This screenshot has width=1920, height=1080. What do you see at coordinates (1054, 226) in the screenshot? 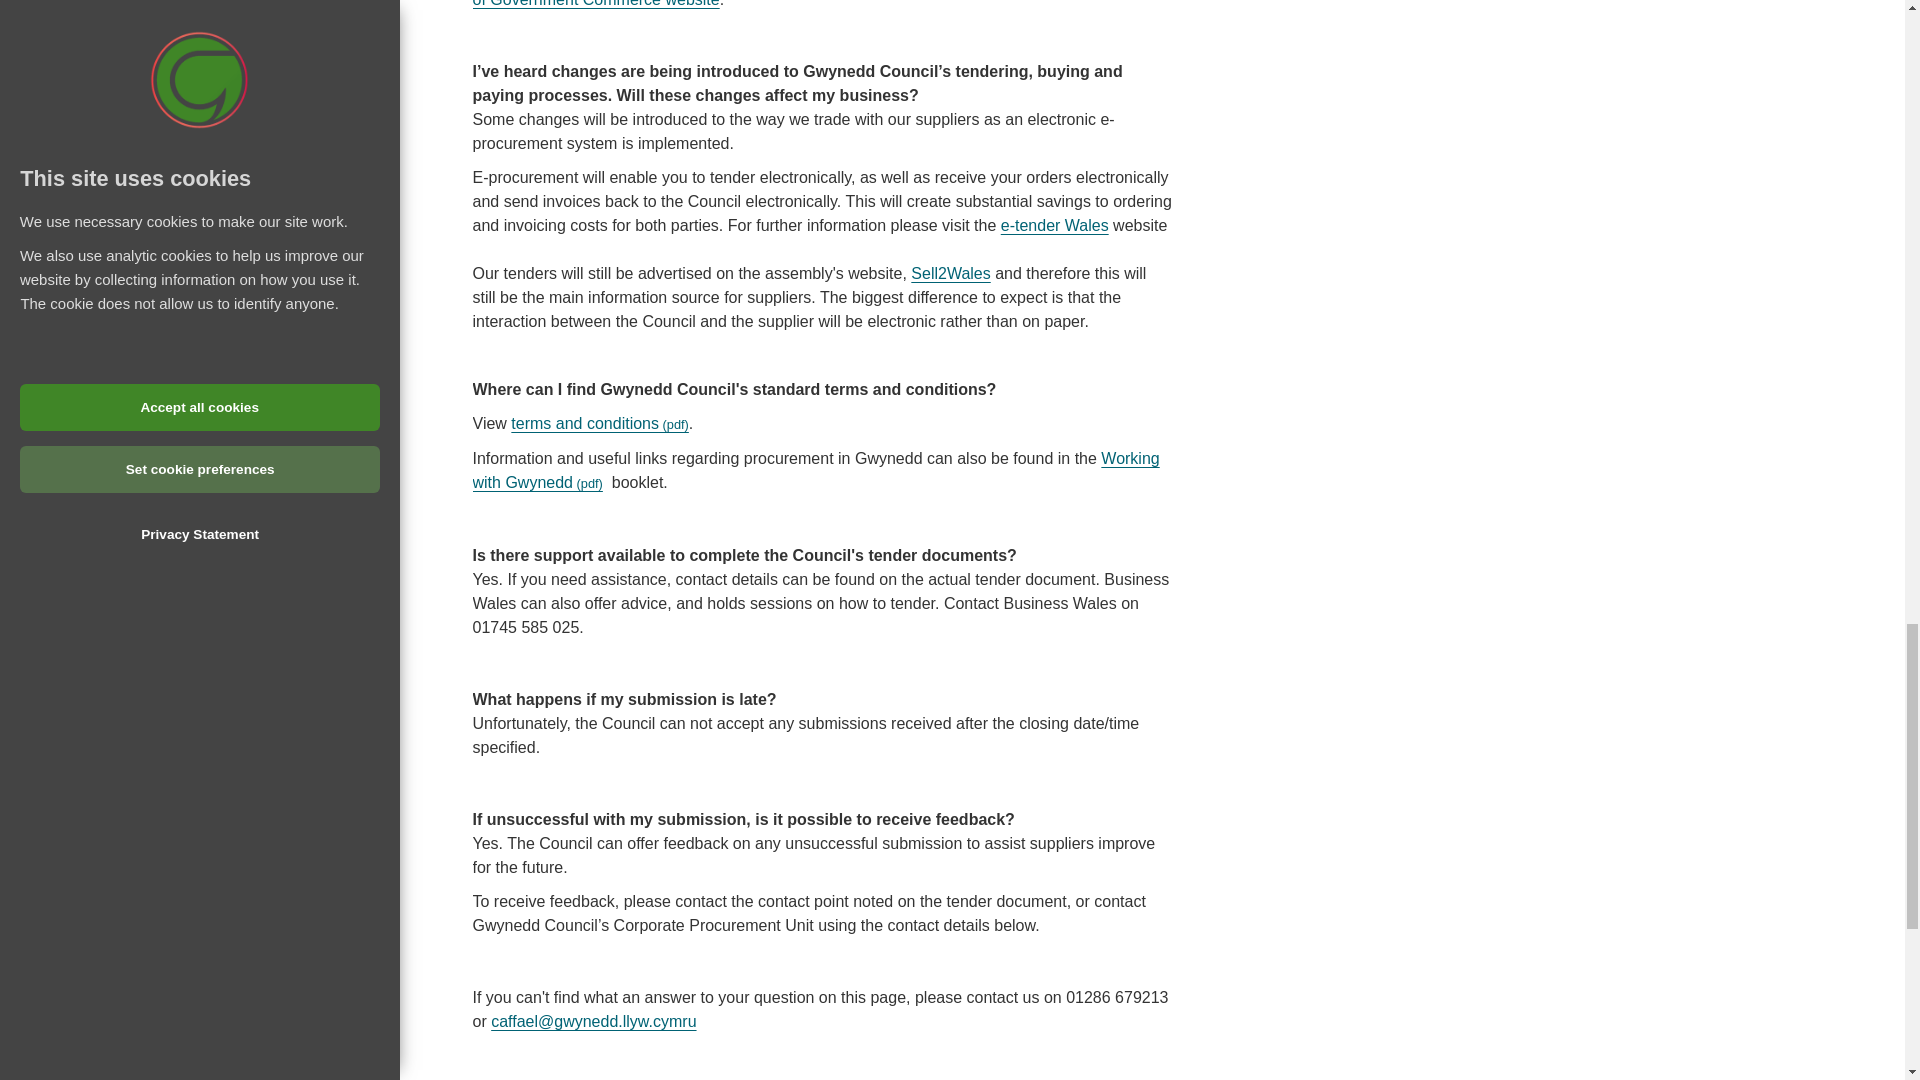
I see `Exchangewales` at bounding box center [1054, 226].